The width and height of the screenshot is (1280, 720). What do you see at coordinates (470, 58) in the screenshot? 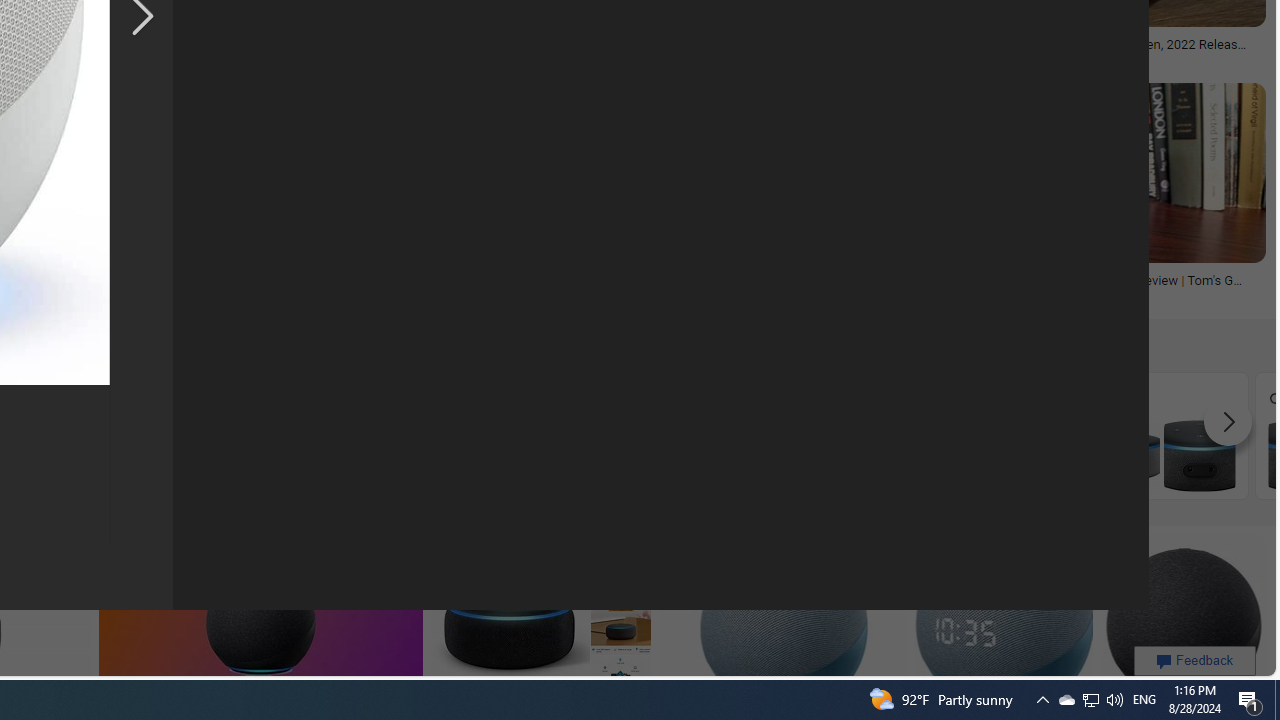
I see `edysdeals.com` at bounding box center [470, 58].